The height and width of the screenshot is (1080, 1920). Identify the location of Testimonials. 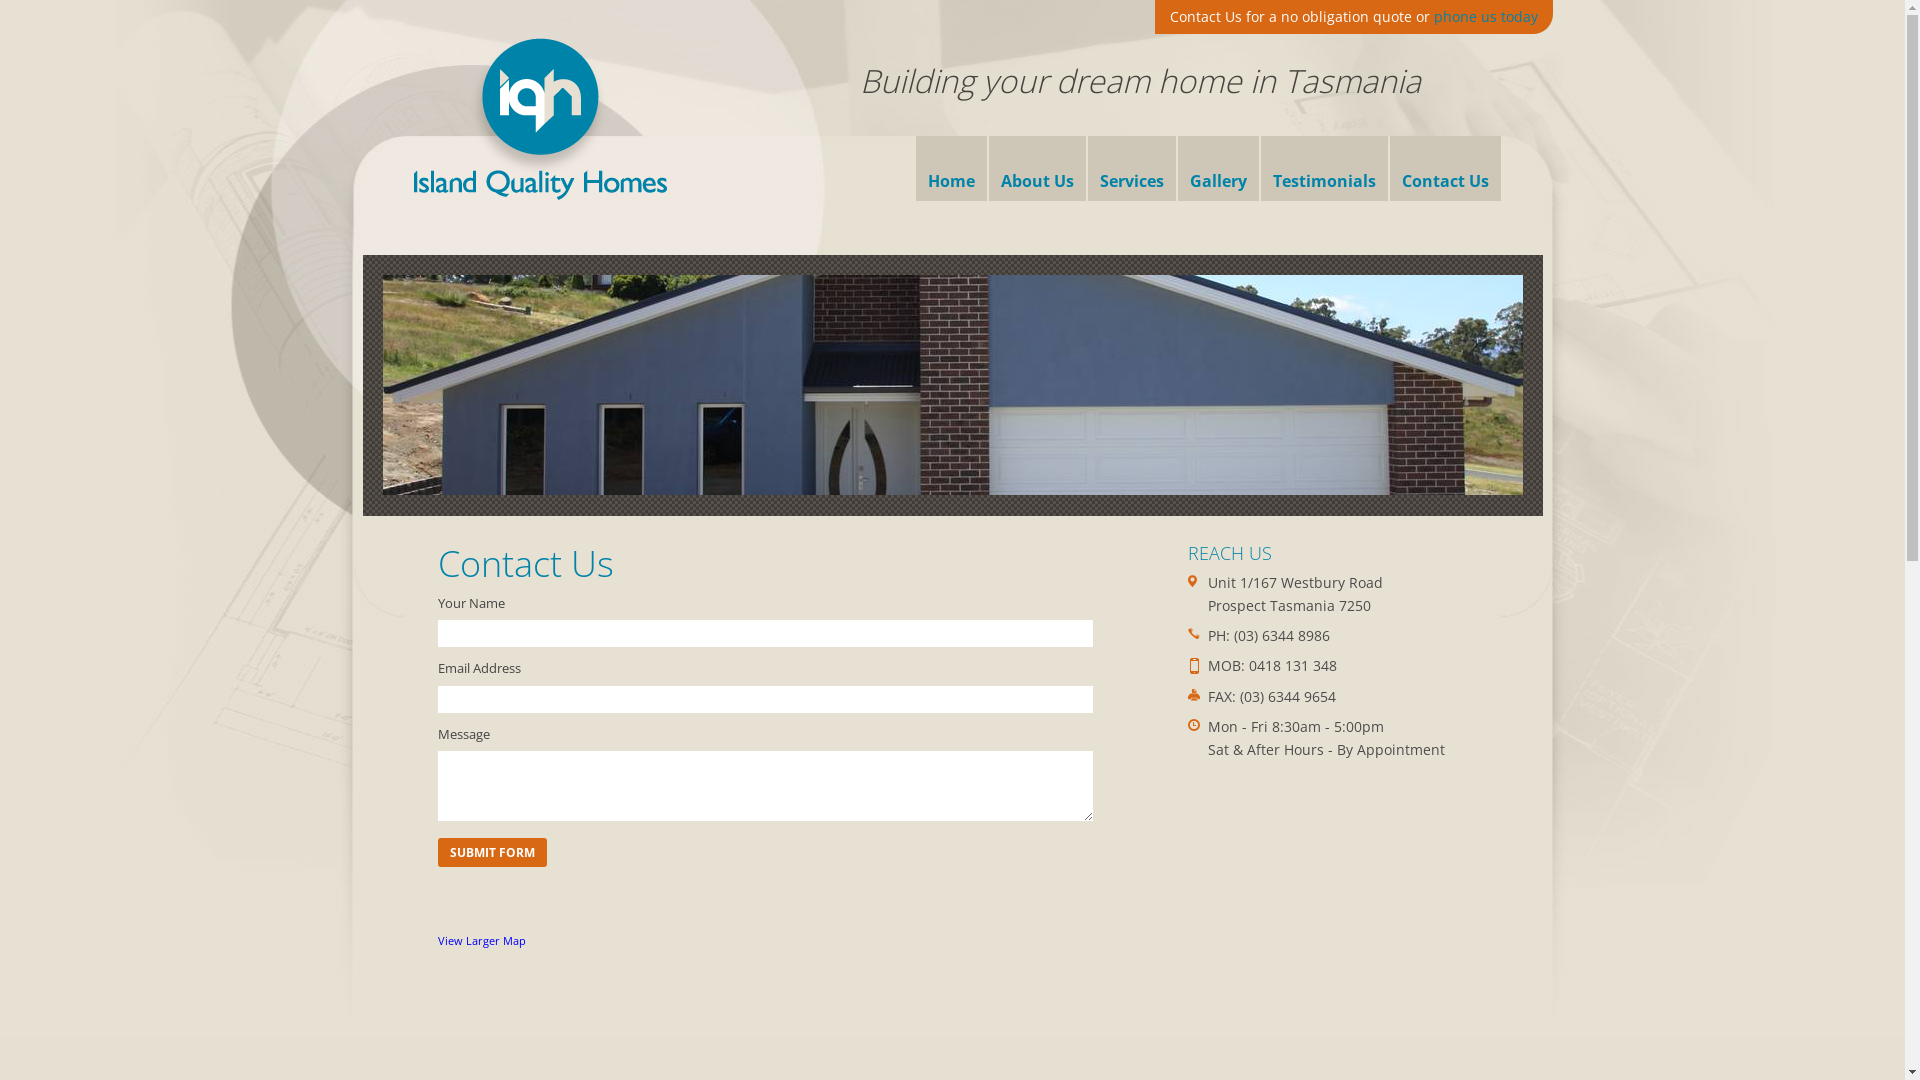
(1324, 174).